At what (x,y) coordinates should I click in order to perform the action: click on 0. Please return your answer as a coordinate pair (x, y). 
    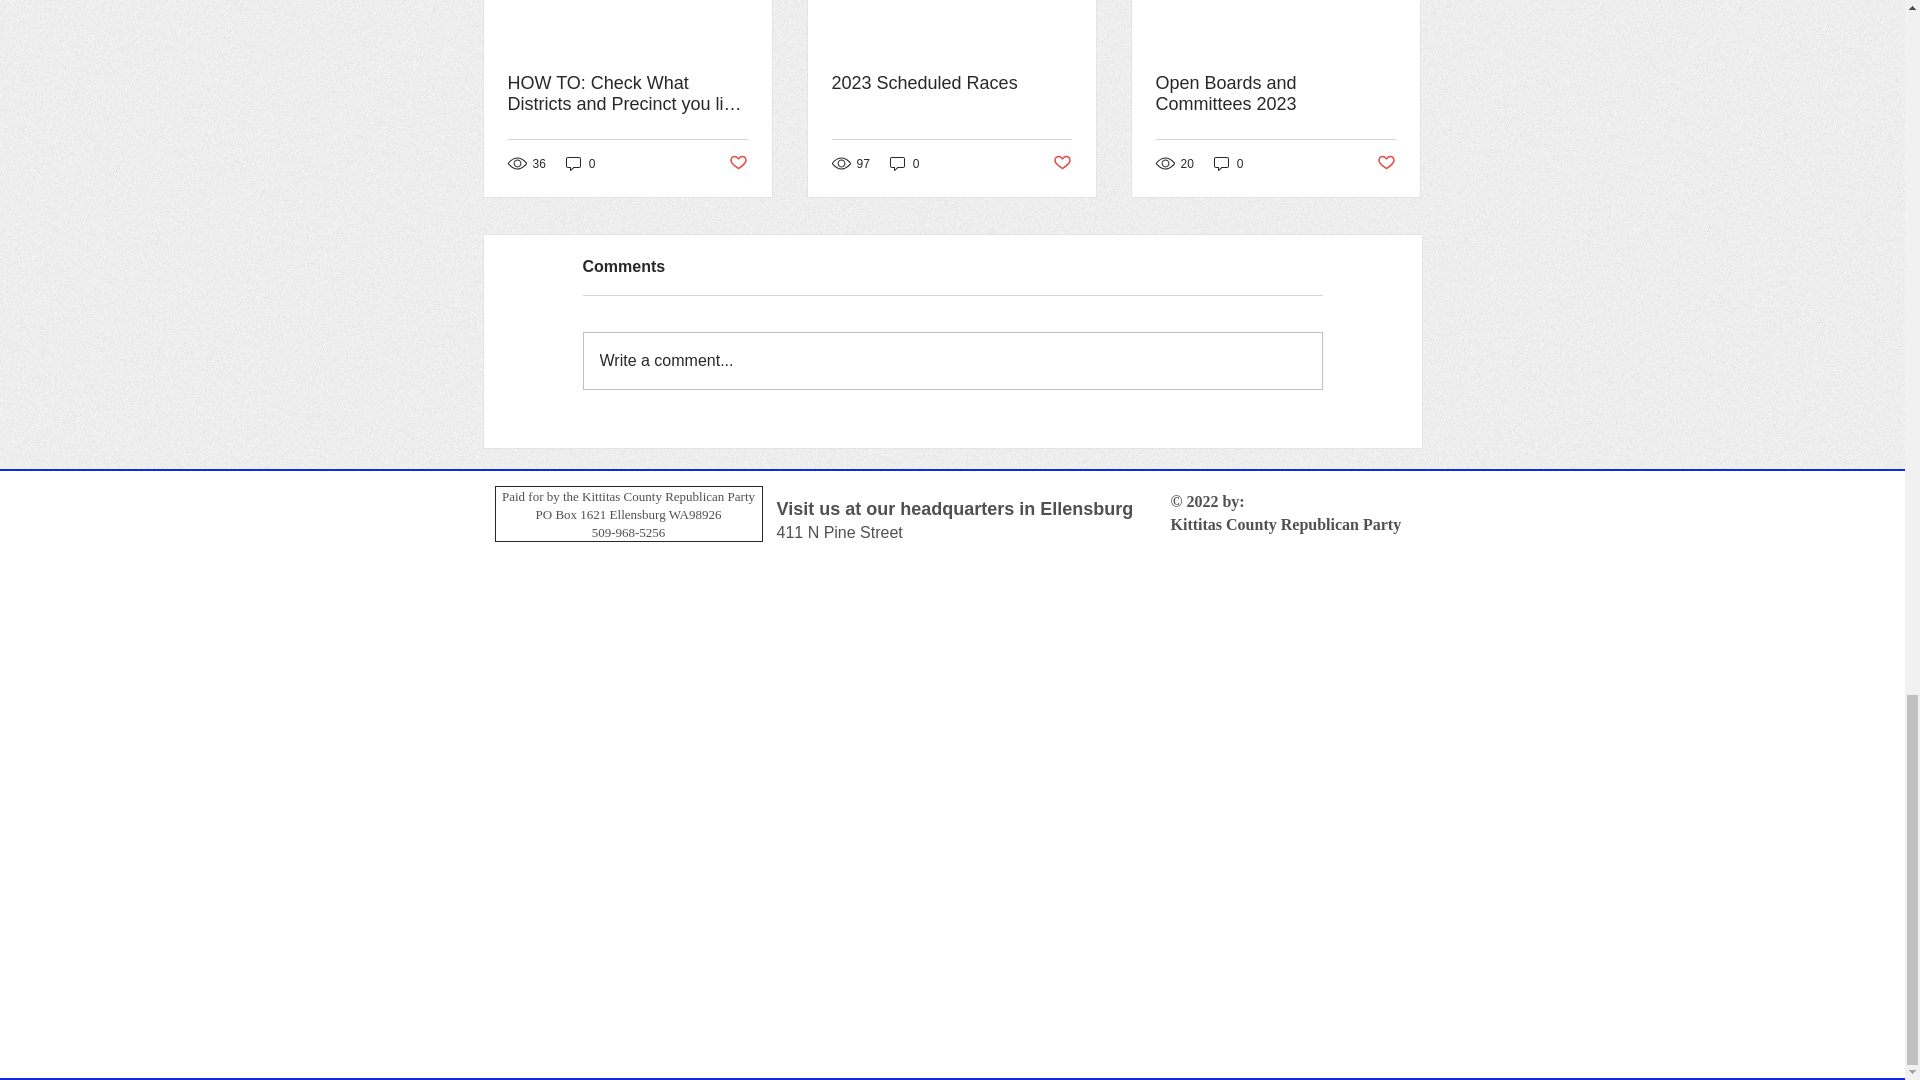
    Looking at the image, I should click on (904, 163).